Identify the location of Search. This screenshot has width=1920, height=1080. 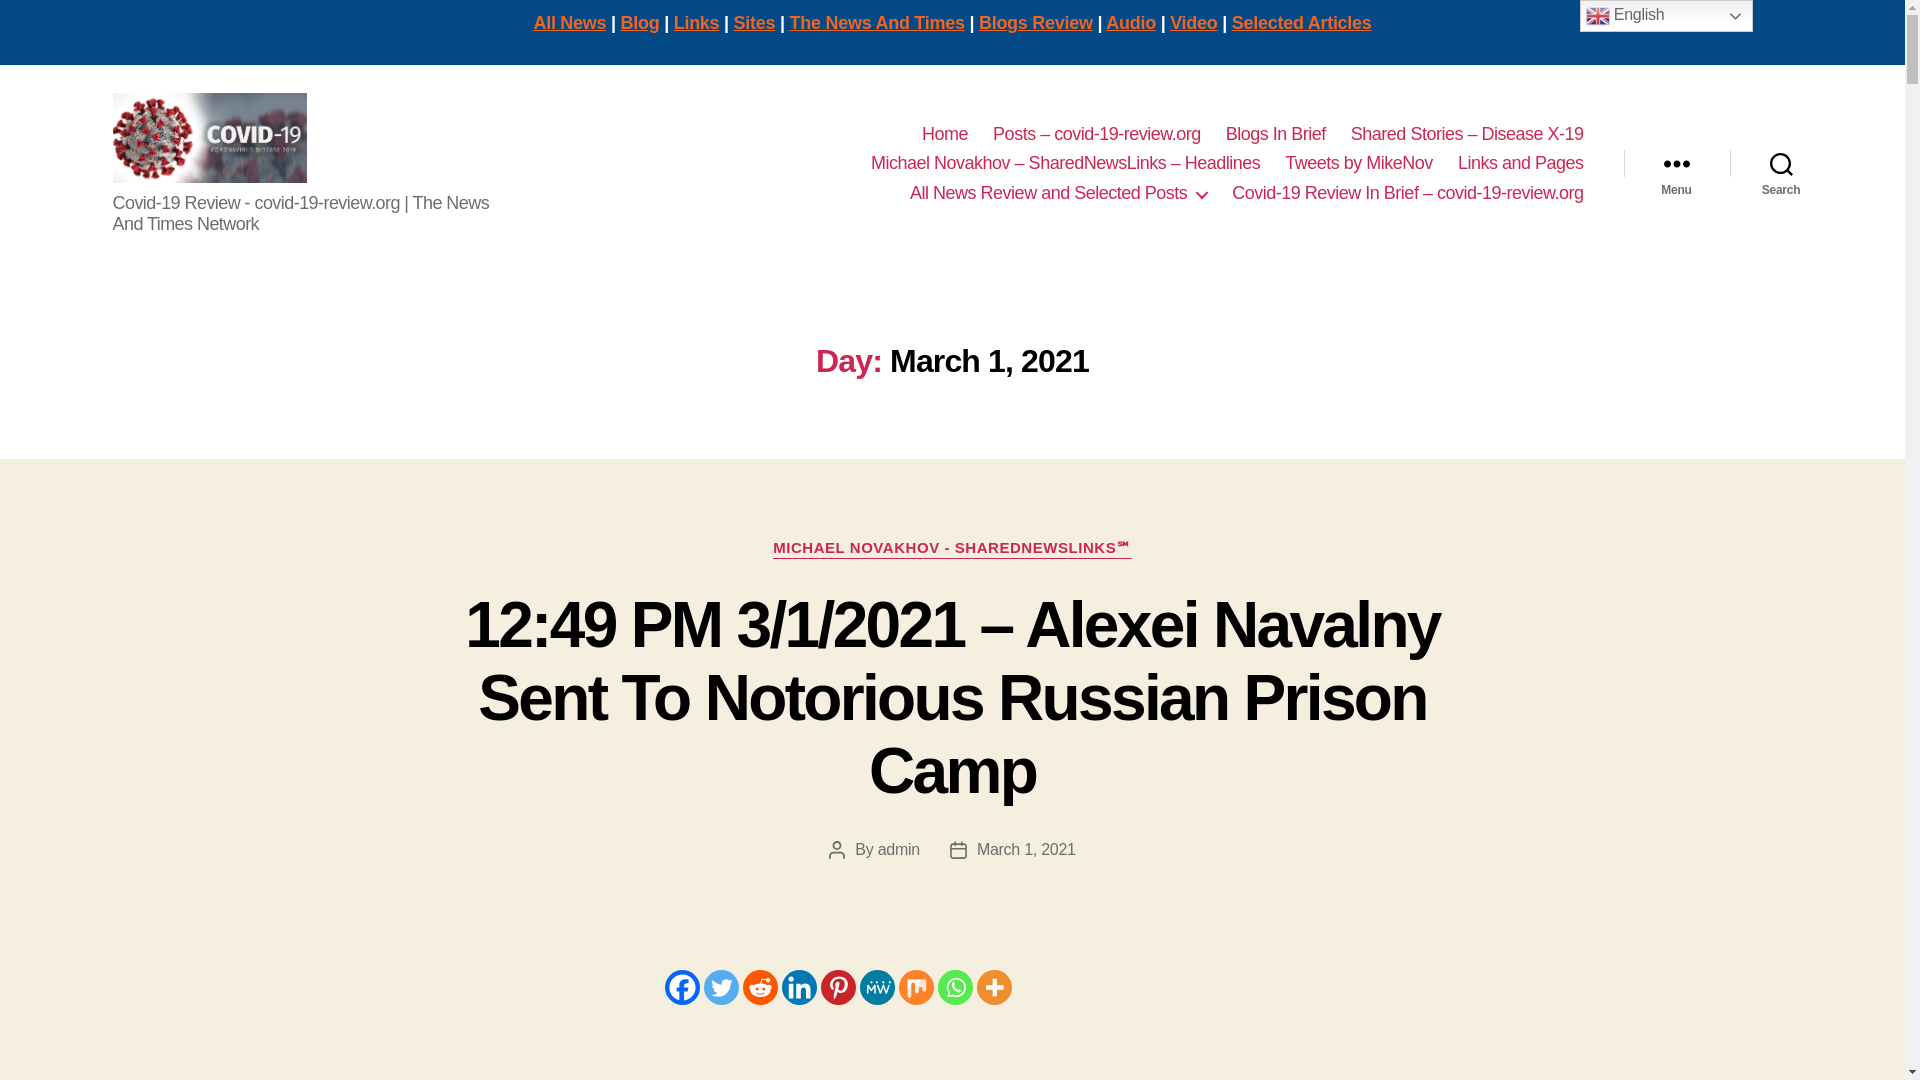
(1781, 163).